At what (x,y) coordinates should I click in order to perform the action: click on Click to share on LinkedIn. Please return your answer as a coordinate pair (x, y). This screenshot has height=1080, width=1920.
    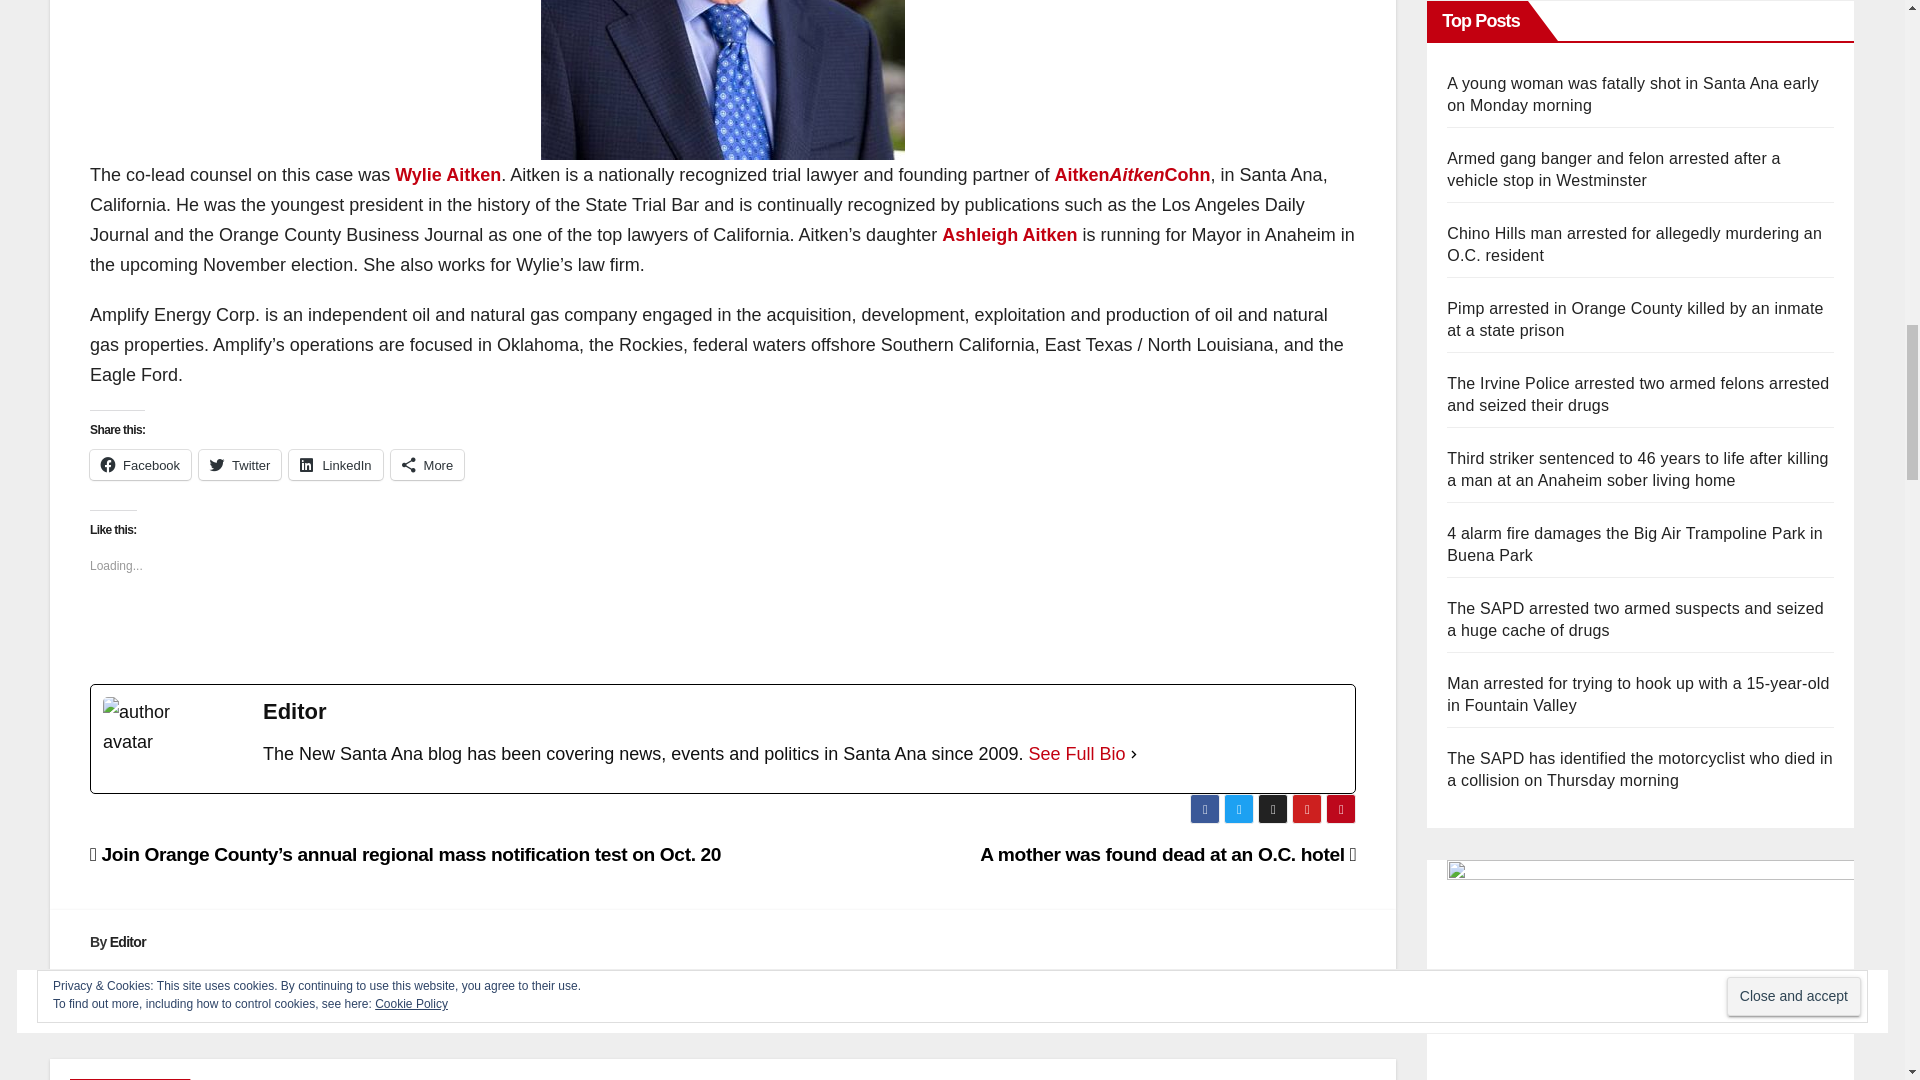
    Looking at the image, I should click on (336, 464).